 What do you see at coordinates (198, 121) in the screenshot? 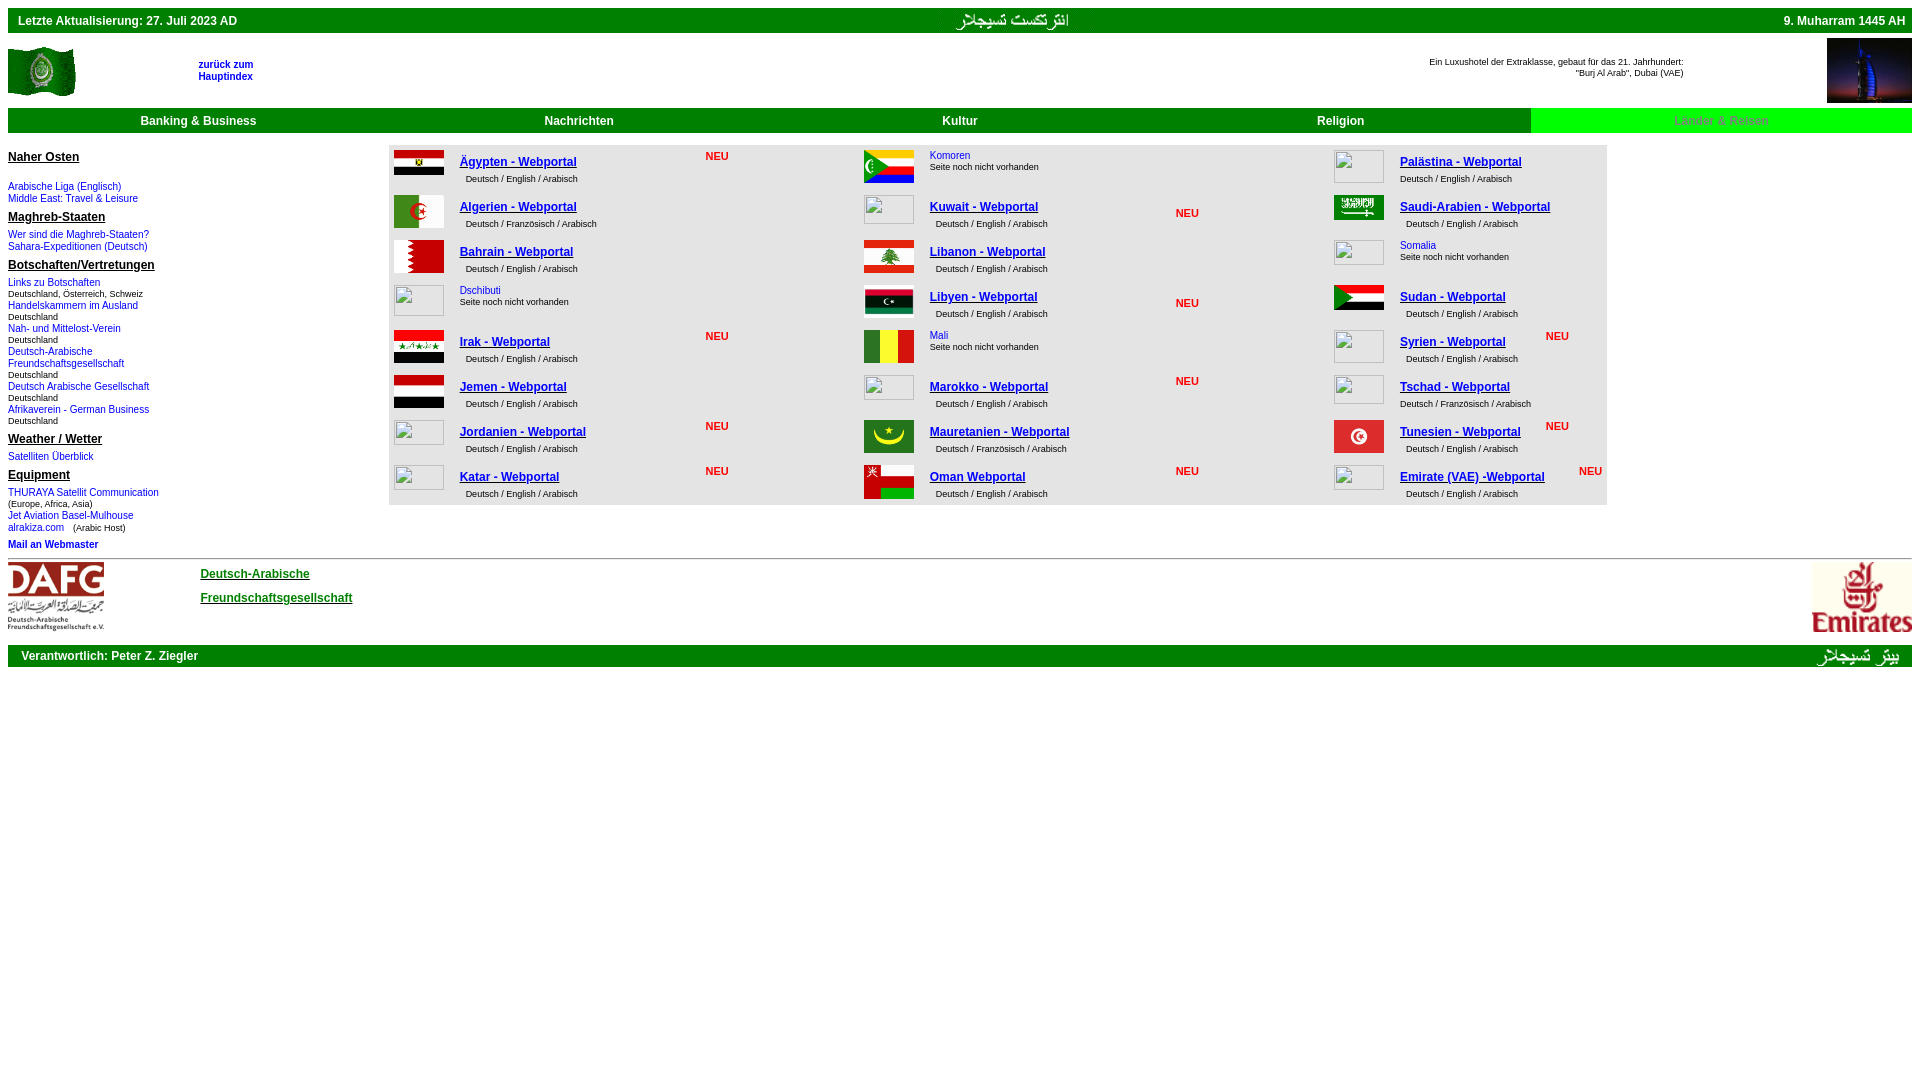
I see `Banking & Business` at bounding box center [198, 121].